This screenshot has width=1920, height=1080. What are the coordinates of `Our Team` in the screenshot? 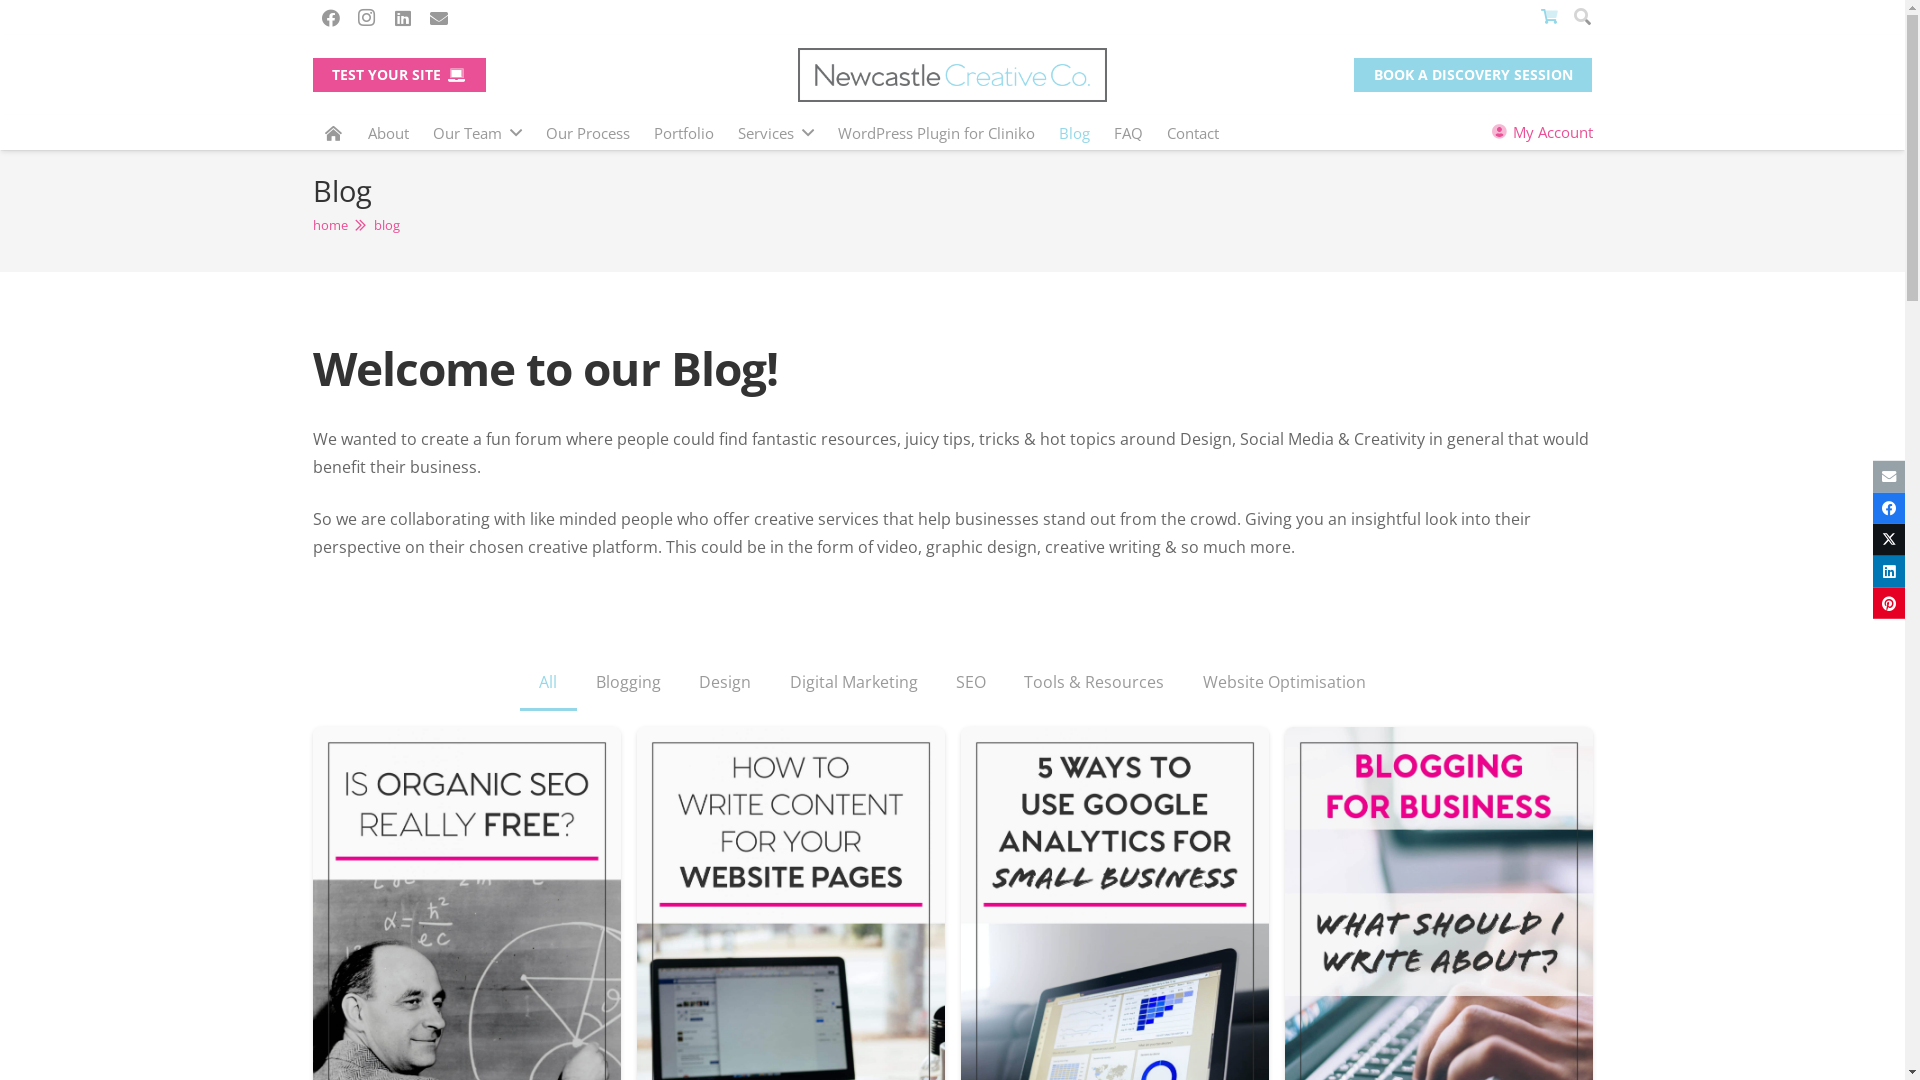 It's located at (478, 133).